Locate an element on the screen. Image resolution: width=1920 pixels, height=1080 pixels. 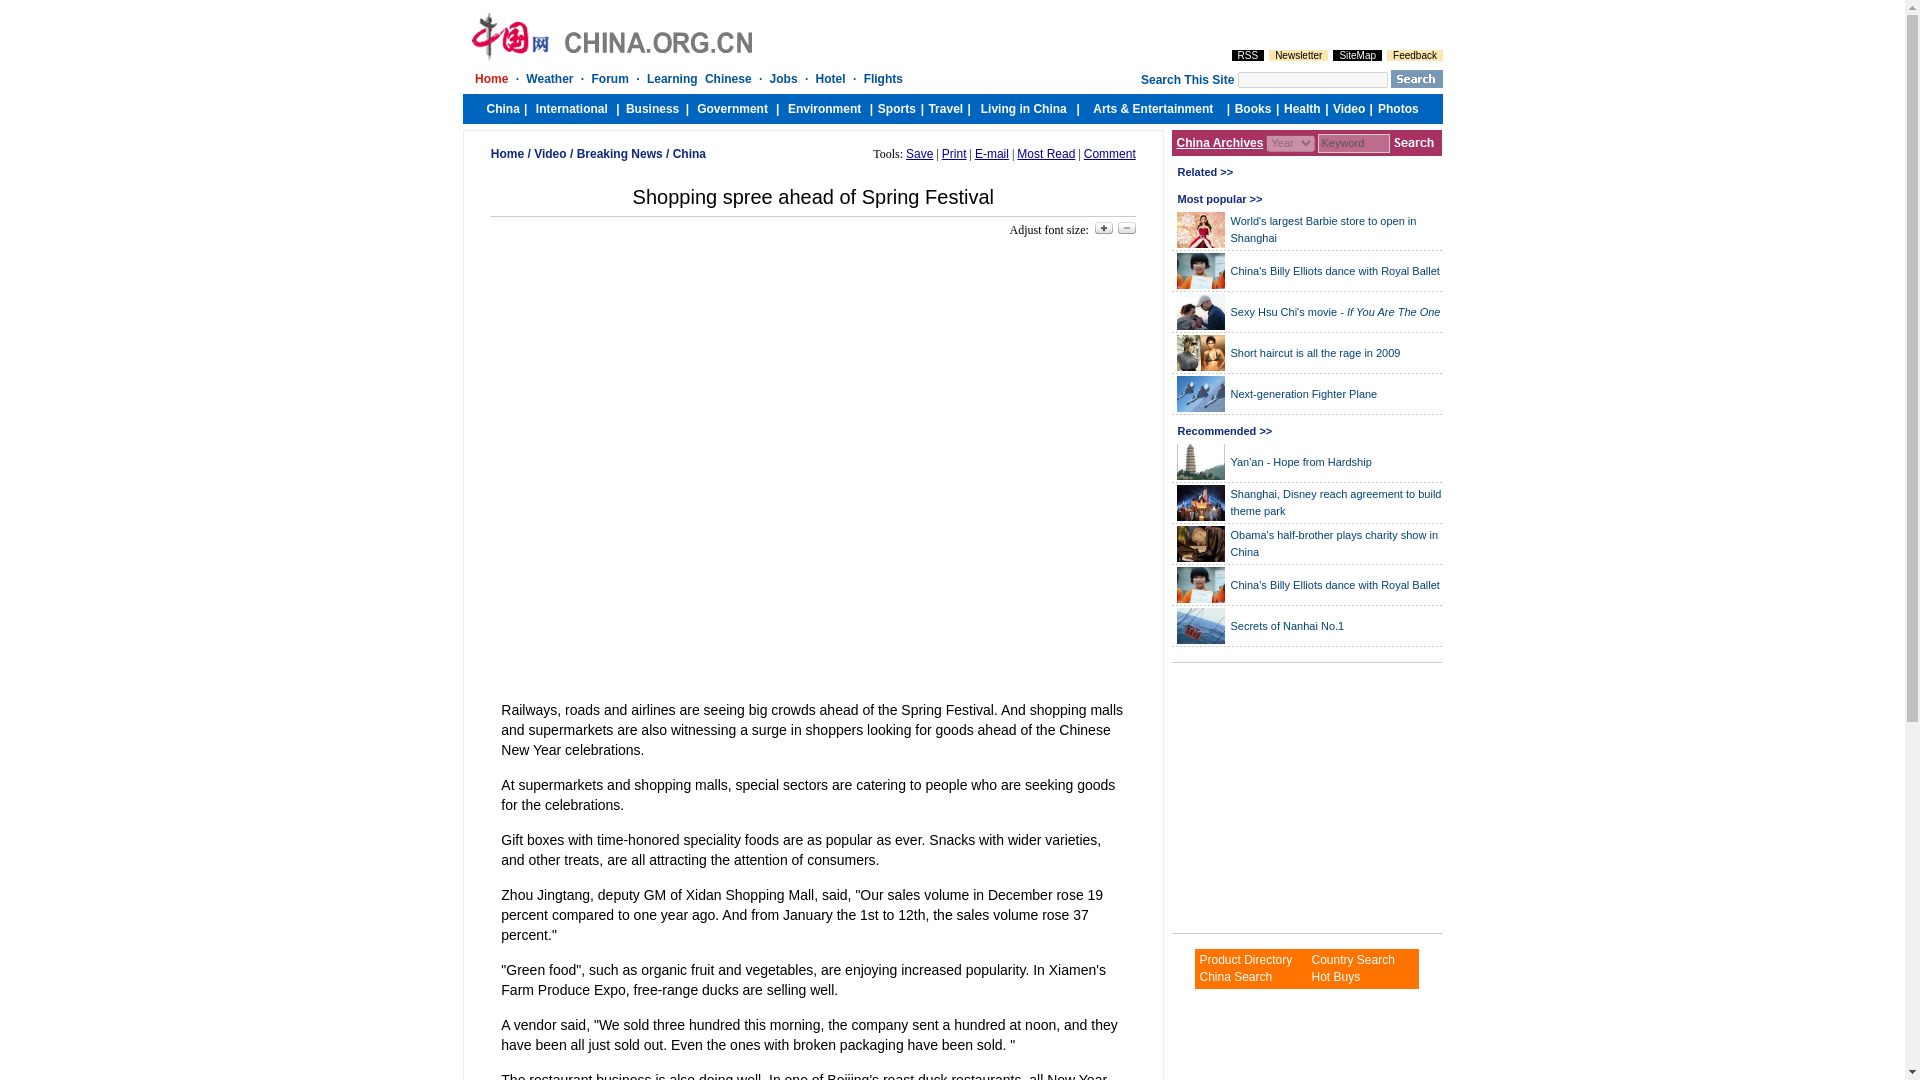
Home is located at coordinates (508, 153).